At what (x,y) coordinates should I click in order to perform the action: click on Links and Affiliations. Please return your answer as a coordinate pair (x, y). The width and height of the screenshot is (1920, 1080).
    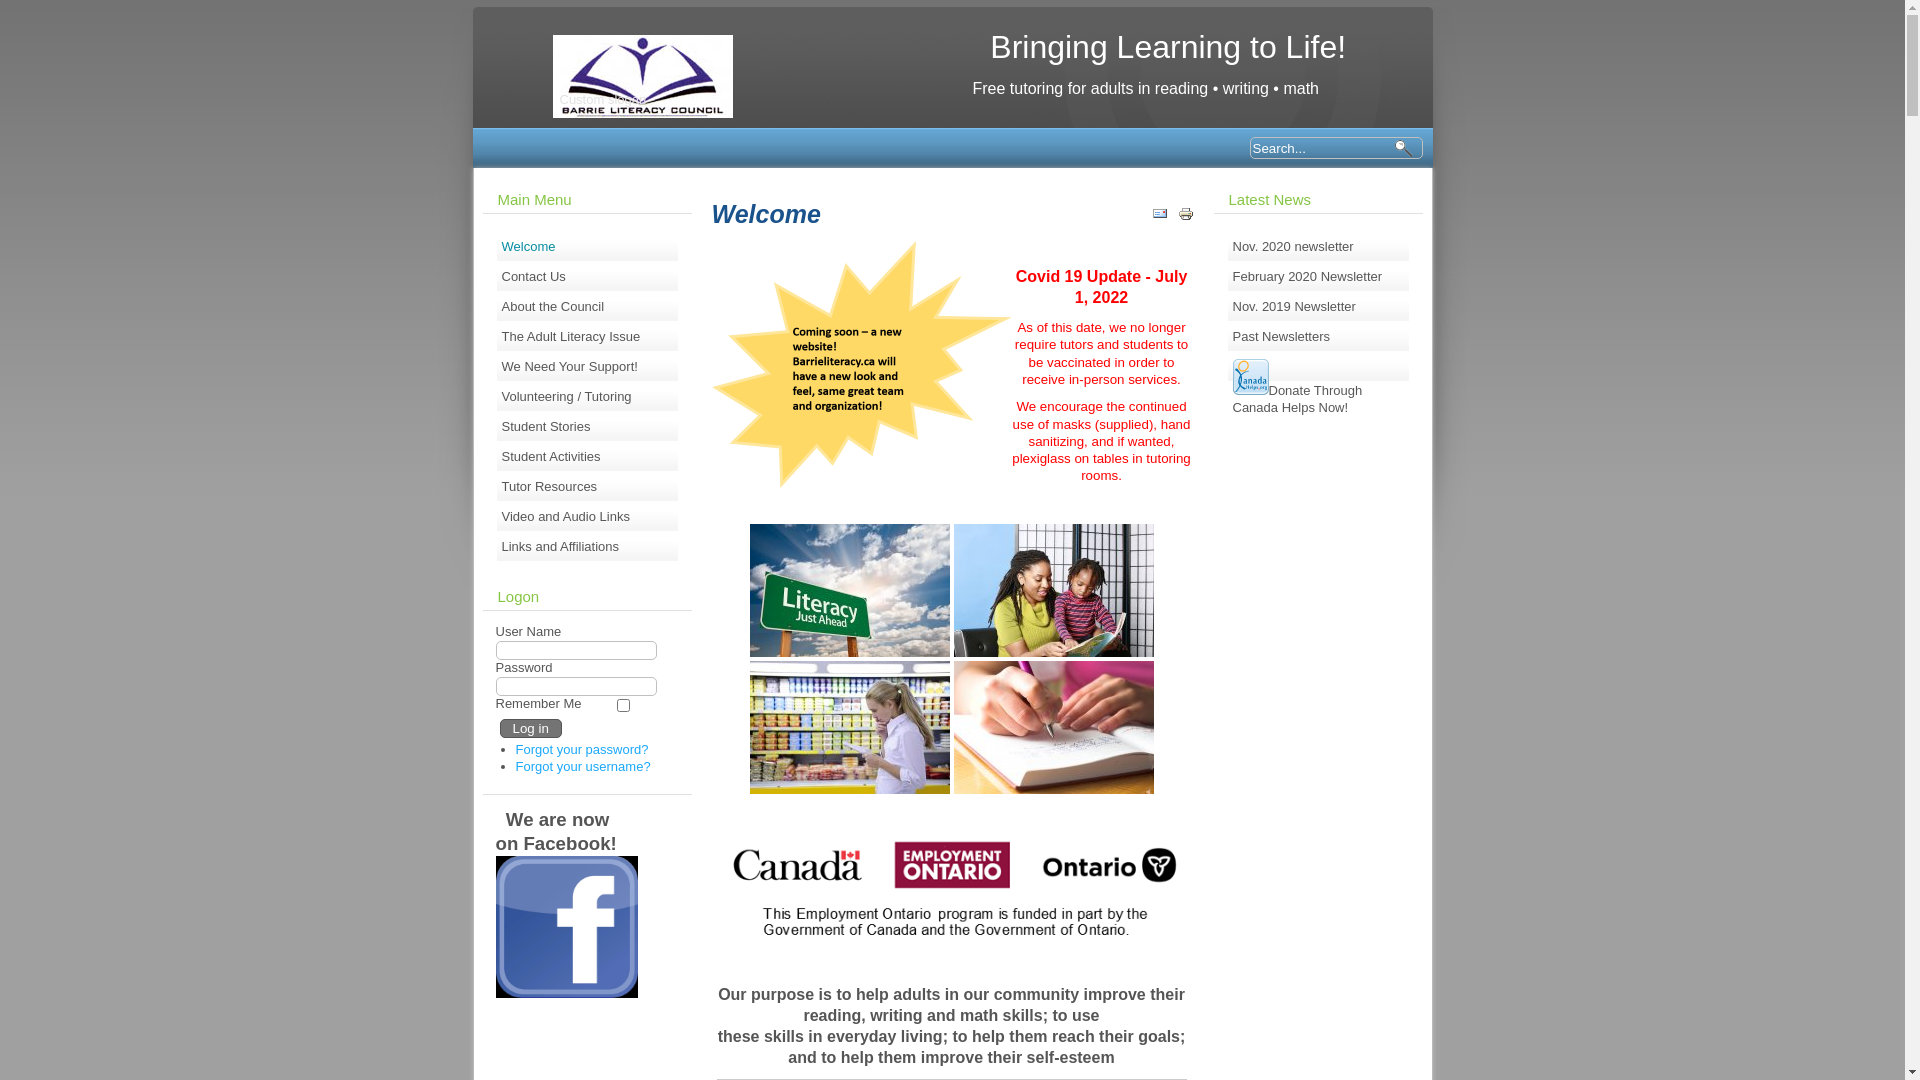
    Looking at the image, I should click on (588, 547).